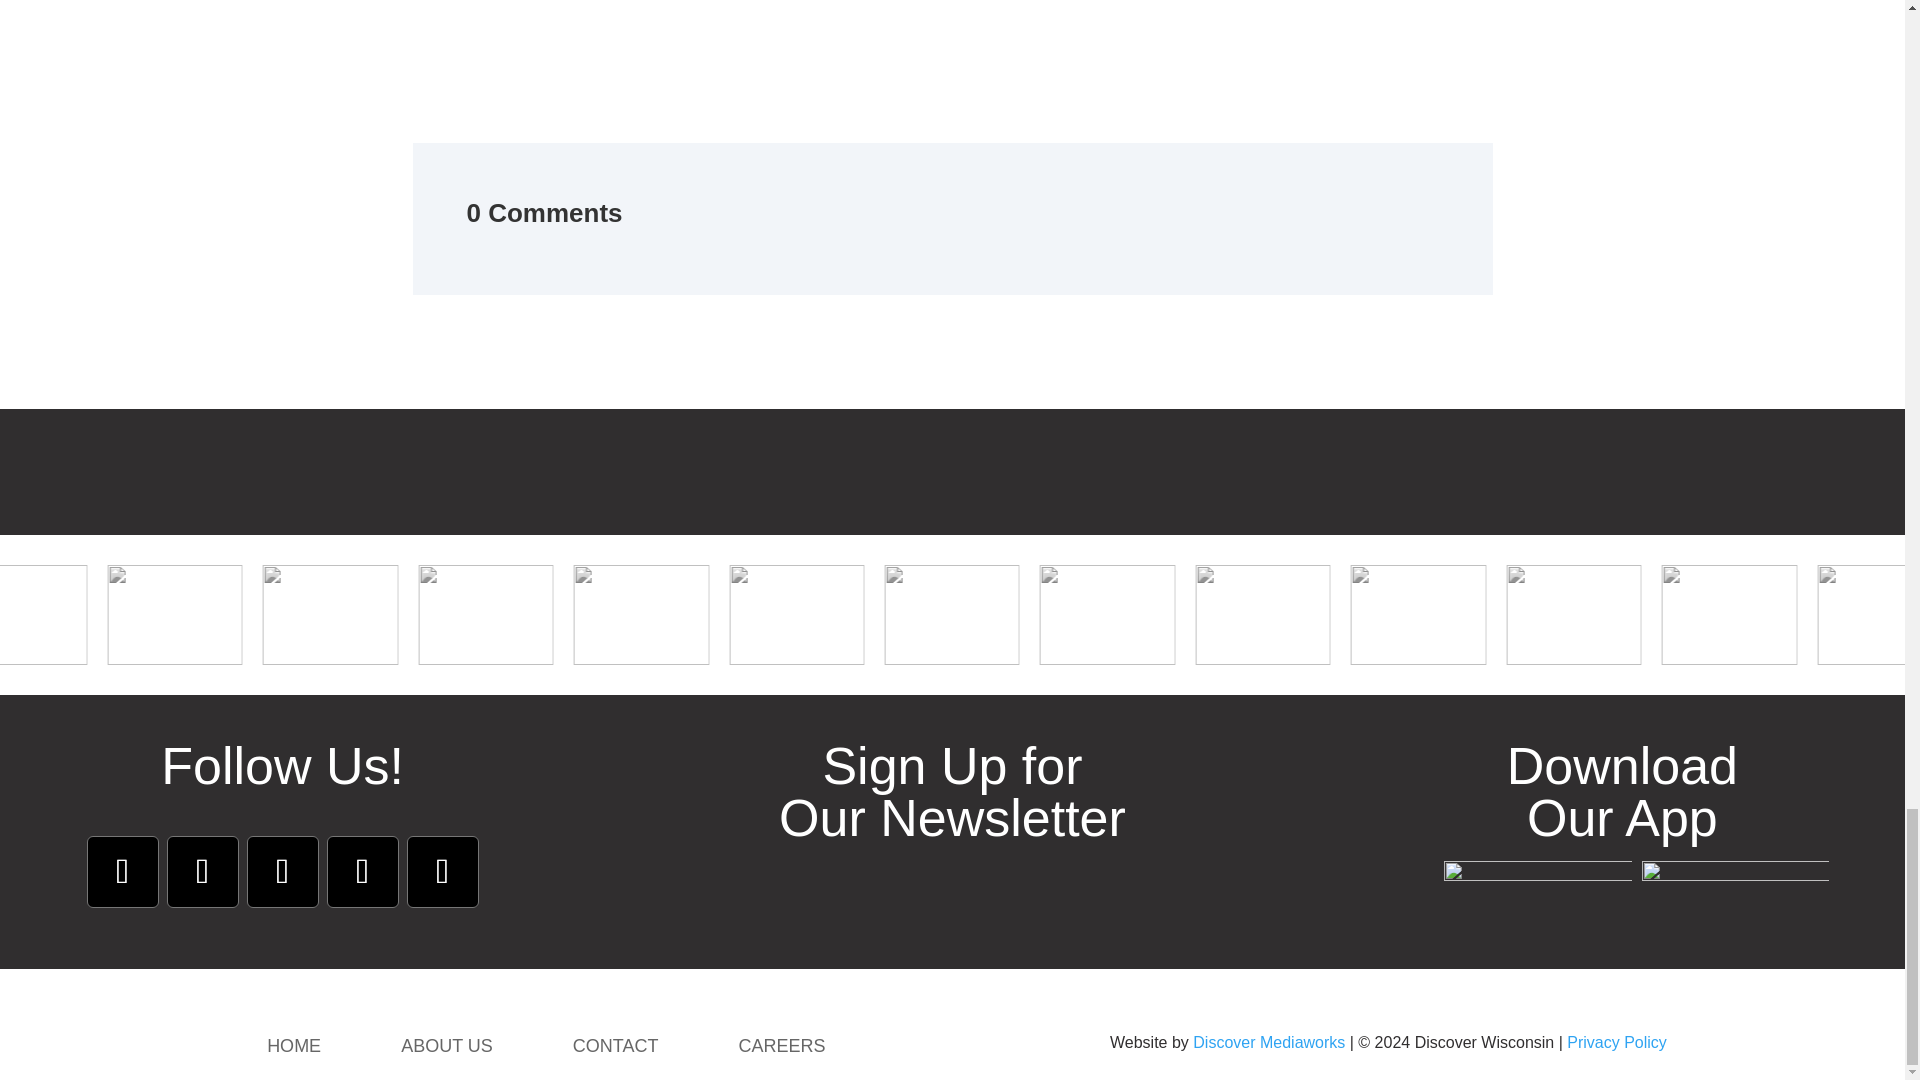  I want to click on google-play-standard-e1630061644951, so click(1735, 888).